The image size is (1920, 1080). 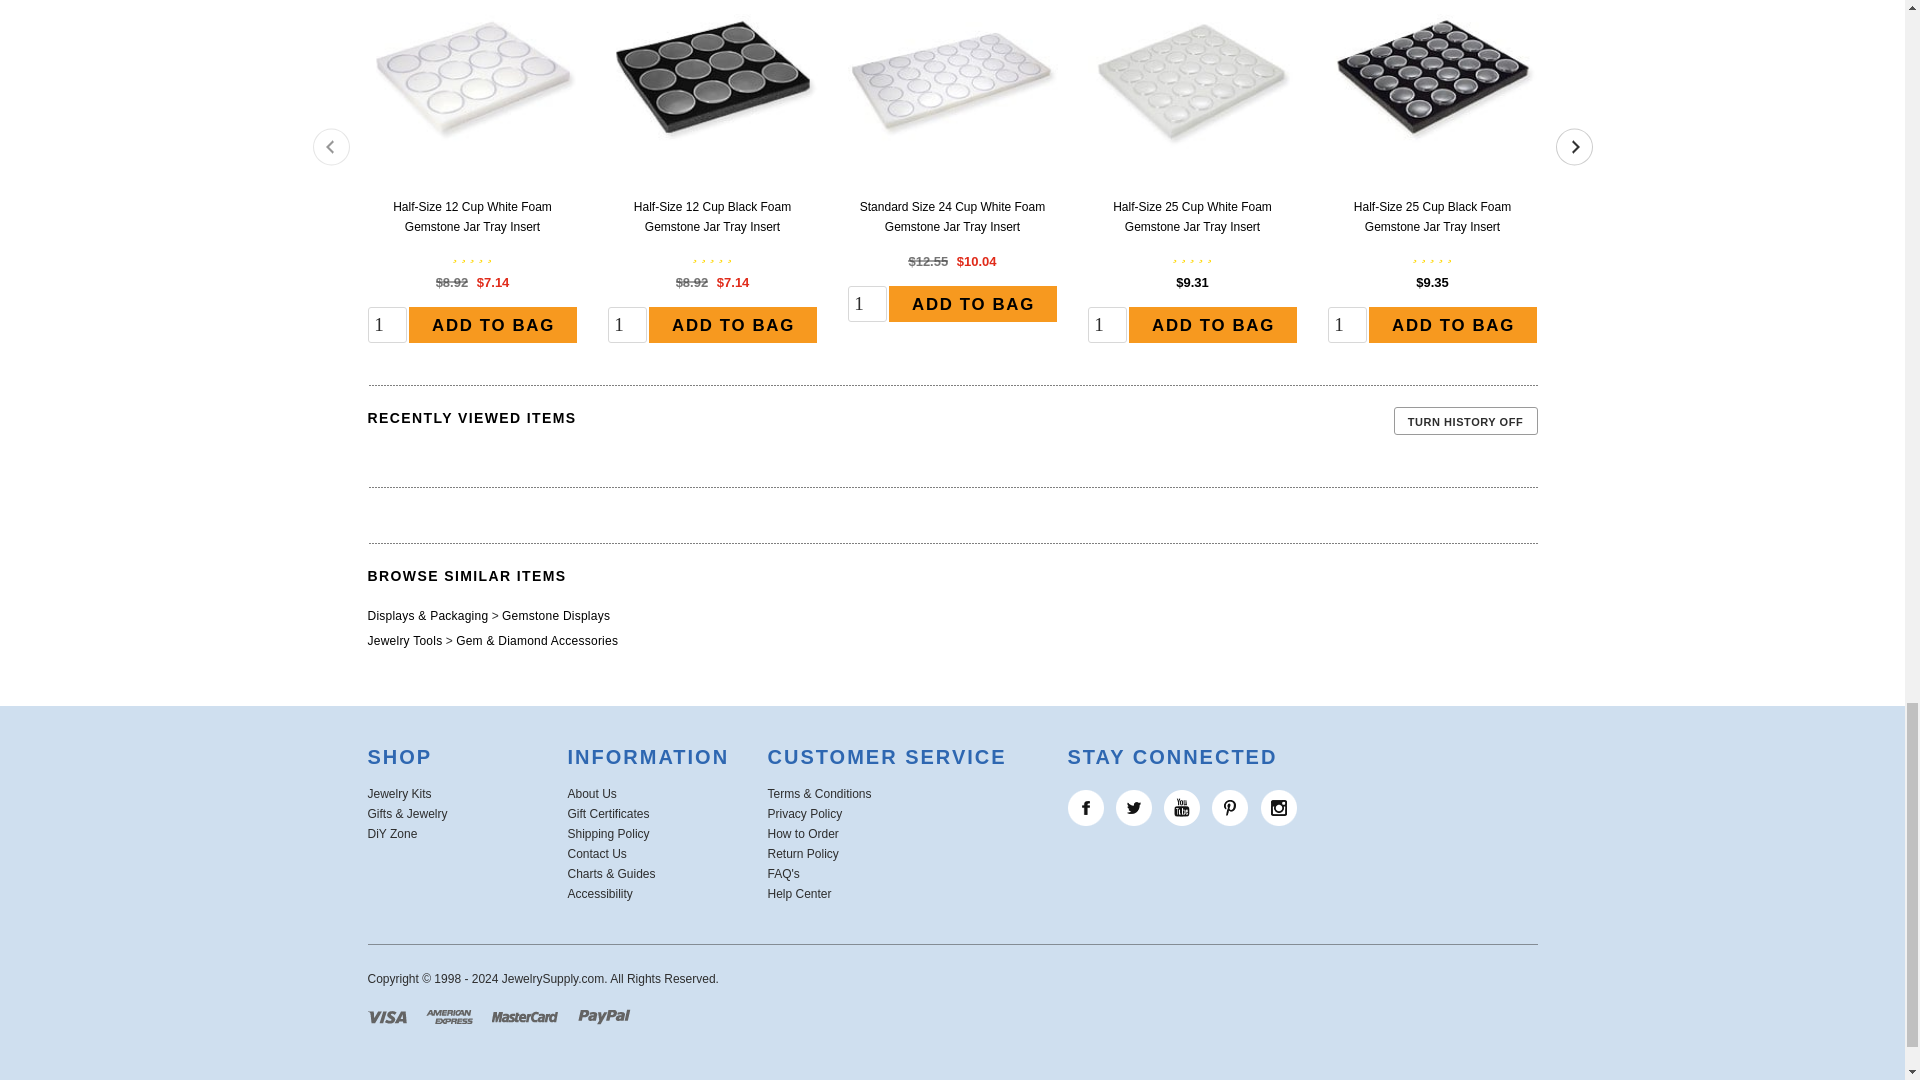 I want to click on Follow Us on Twitter, so click(x=1134, y=808).